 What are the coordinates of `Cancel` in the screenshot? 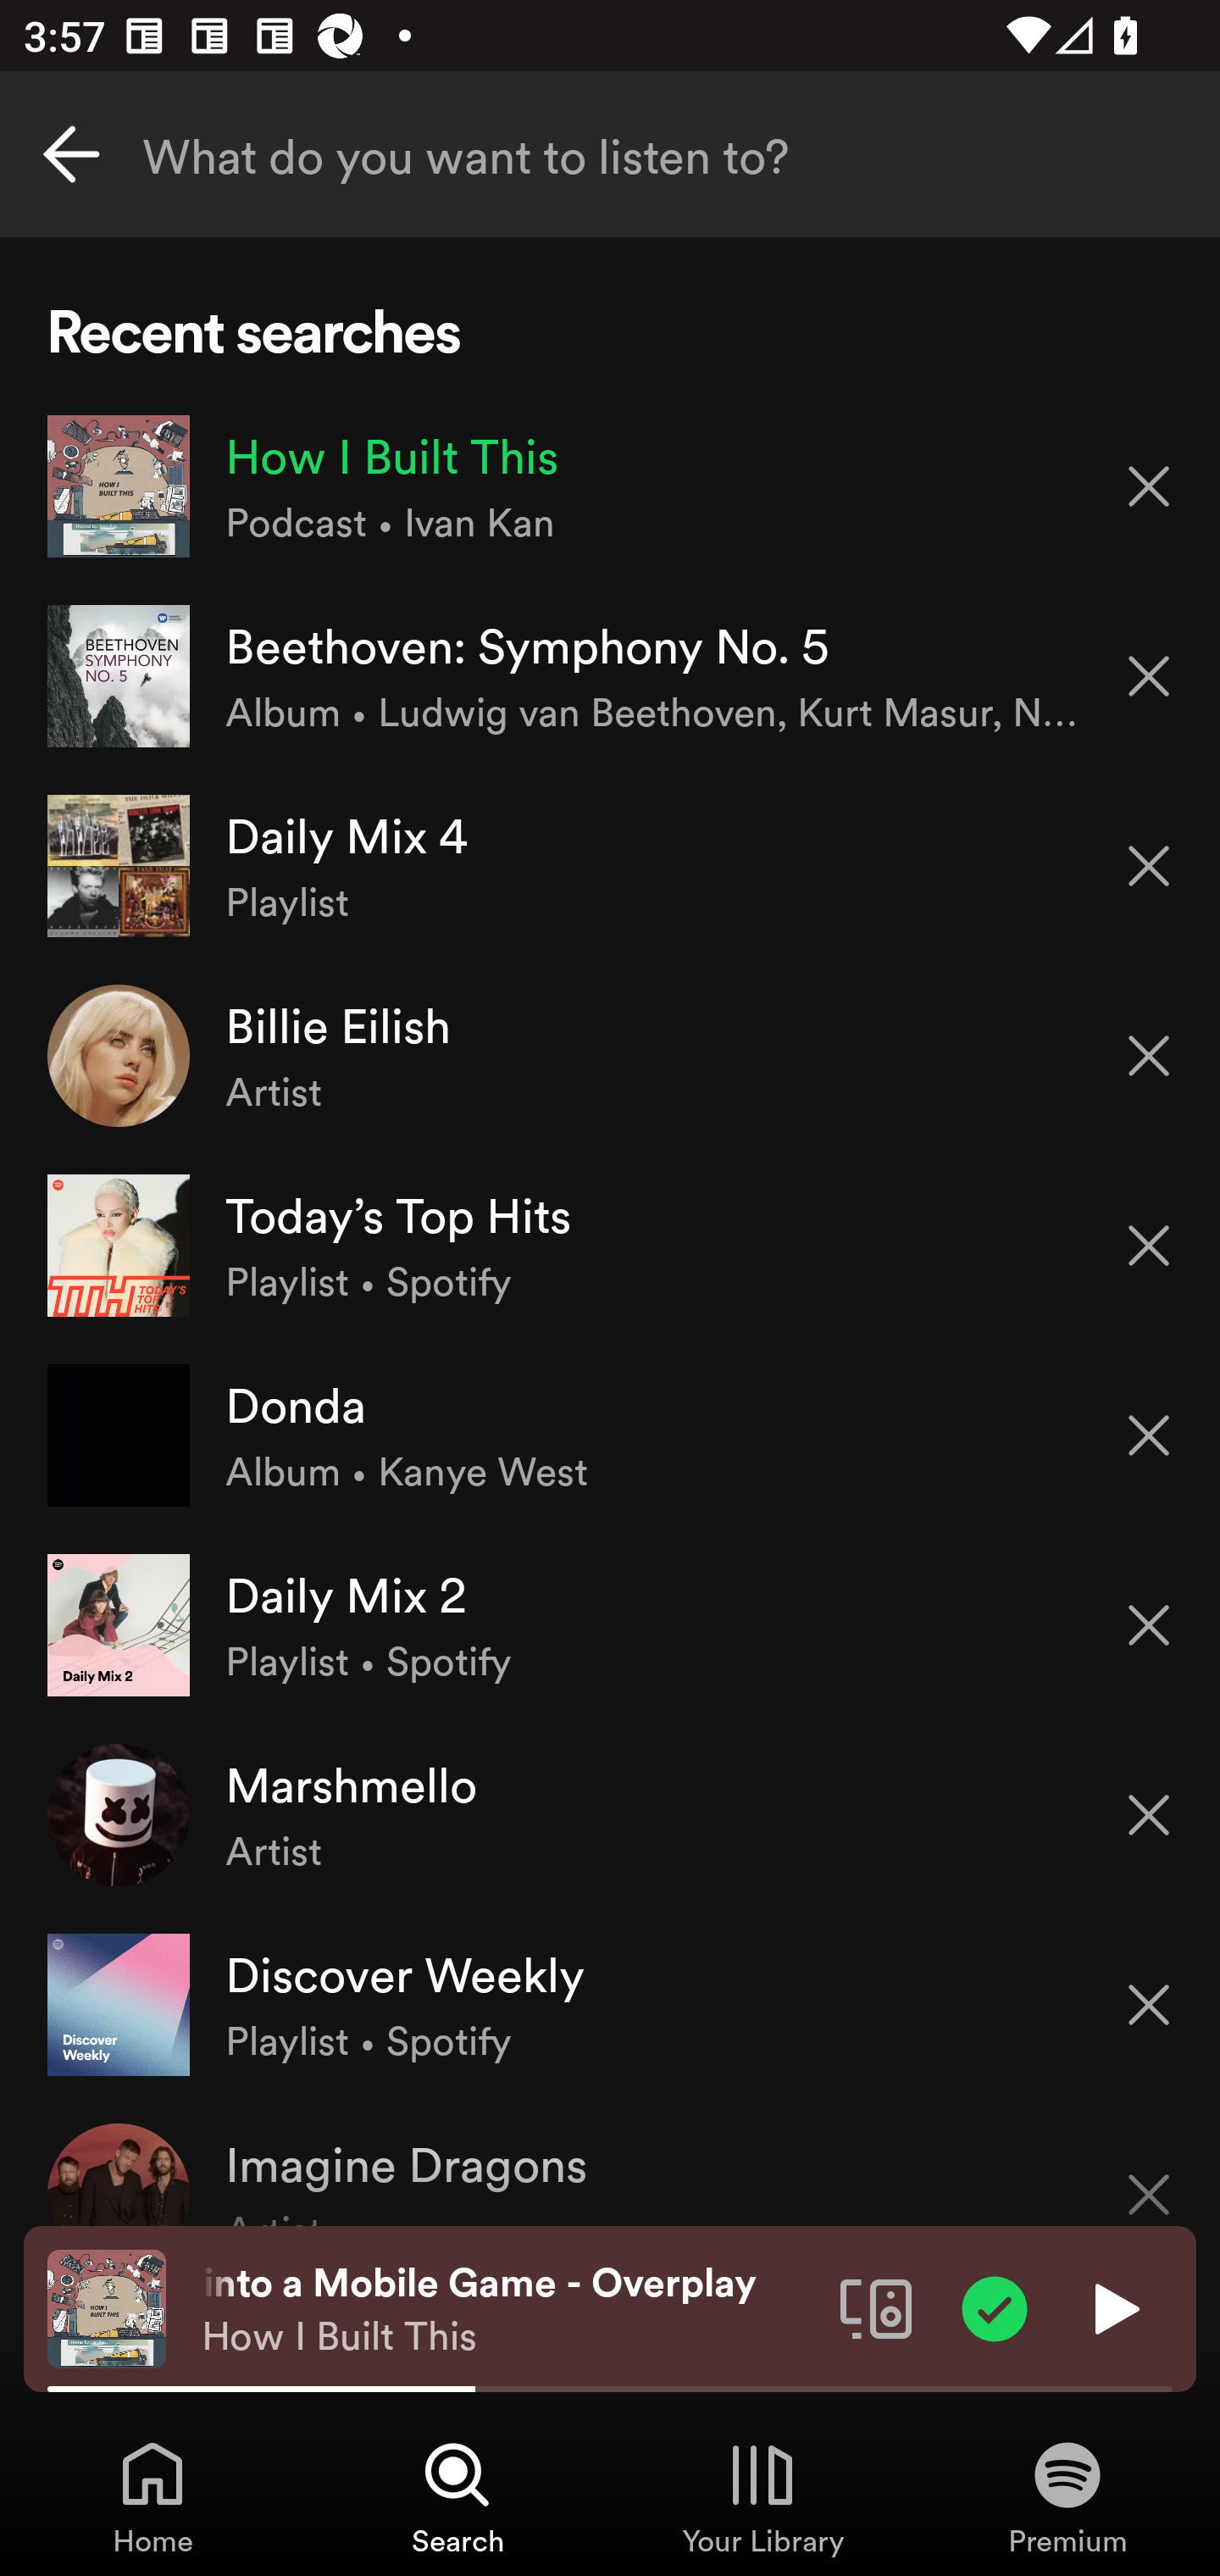 It's located at (71, 154).